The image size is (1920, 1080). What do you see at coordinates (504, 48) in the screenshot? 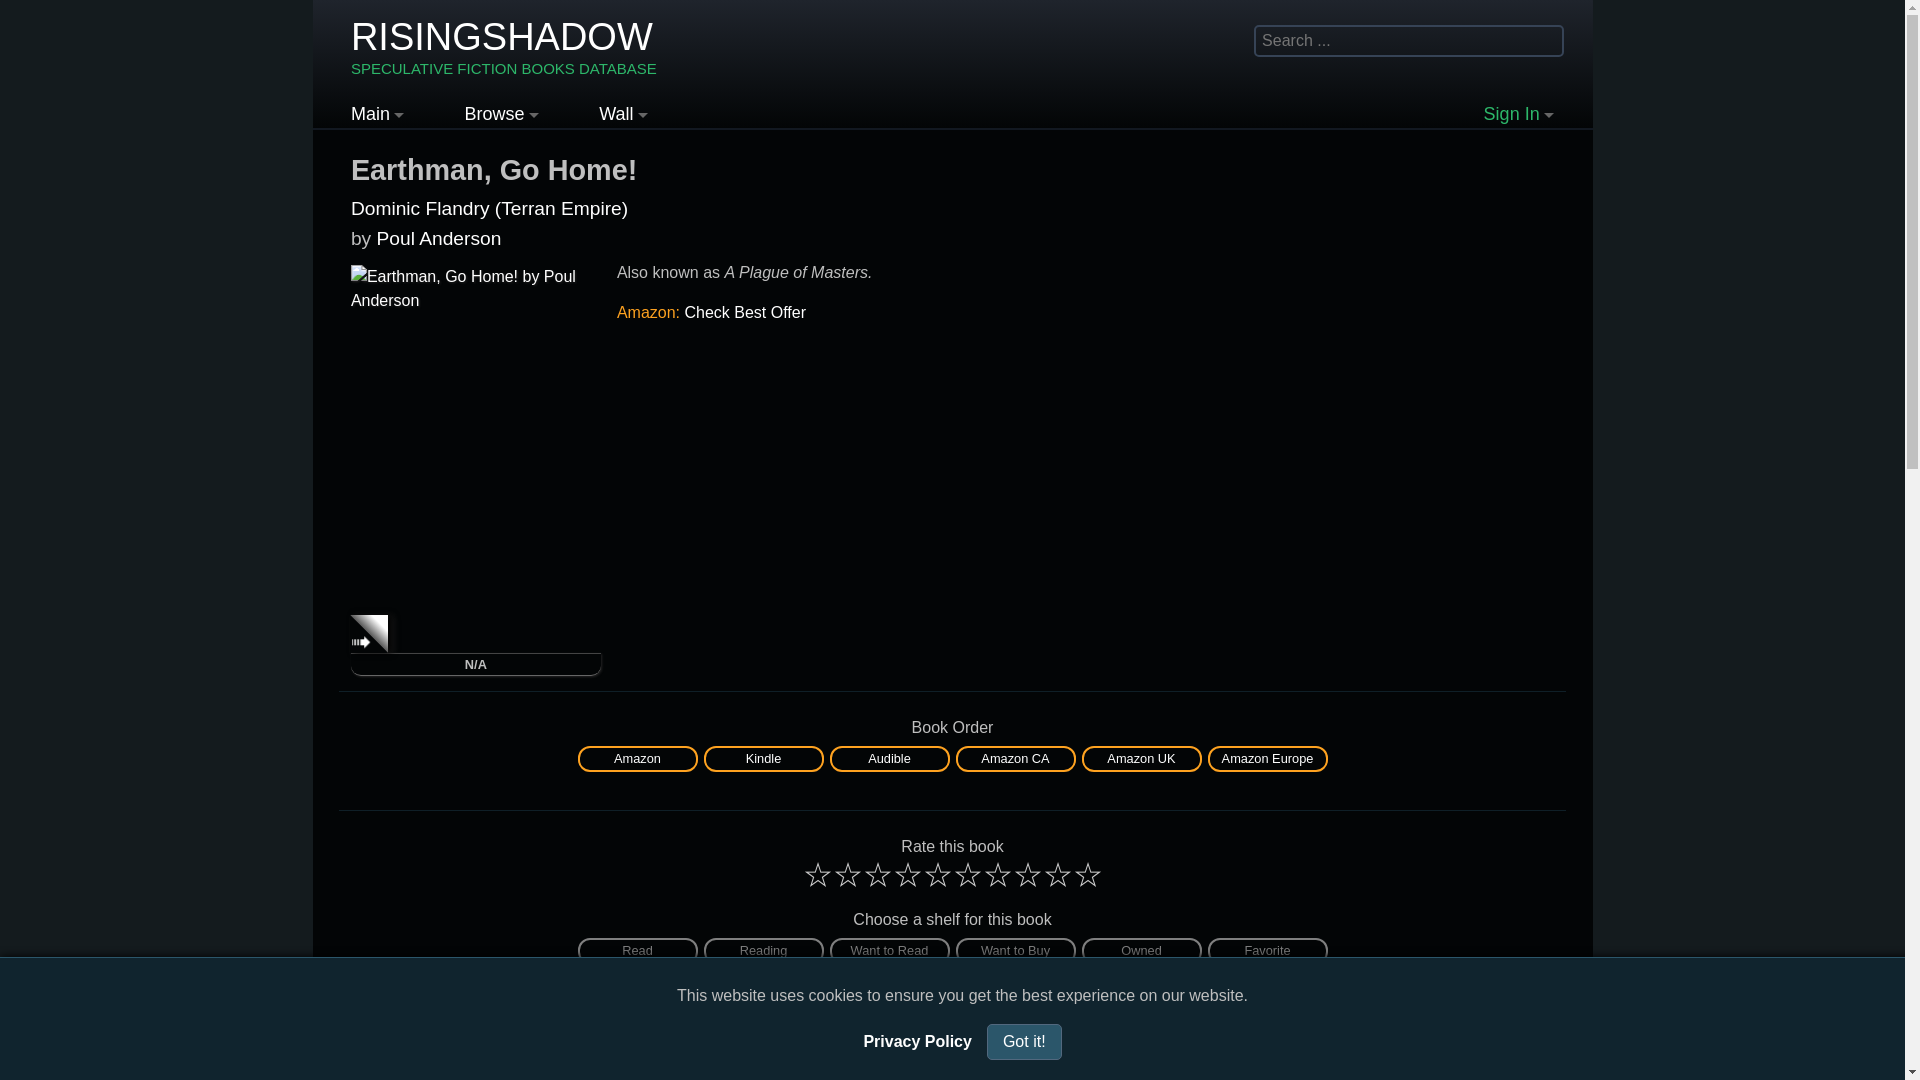
I see `Owned` at bounding box center [504, 48].